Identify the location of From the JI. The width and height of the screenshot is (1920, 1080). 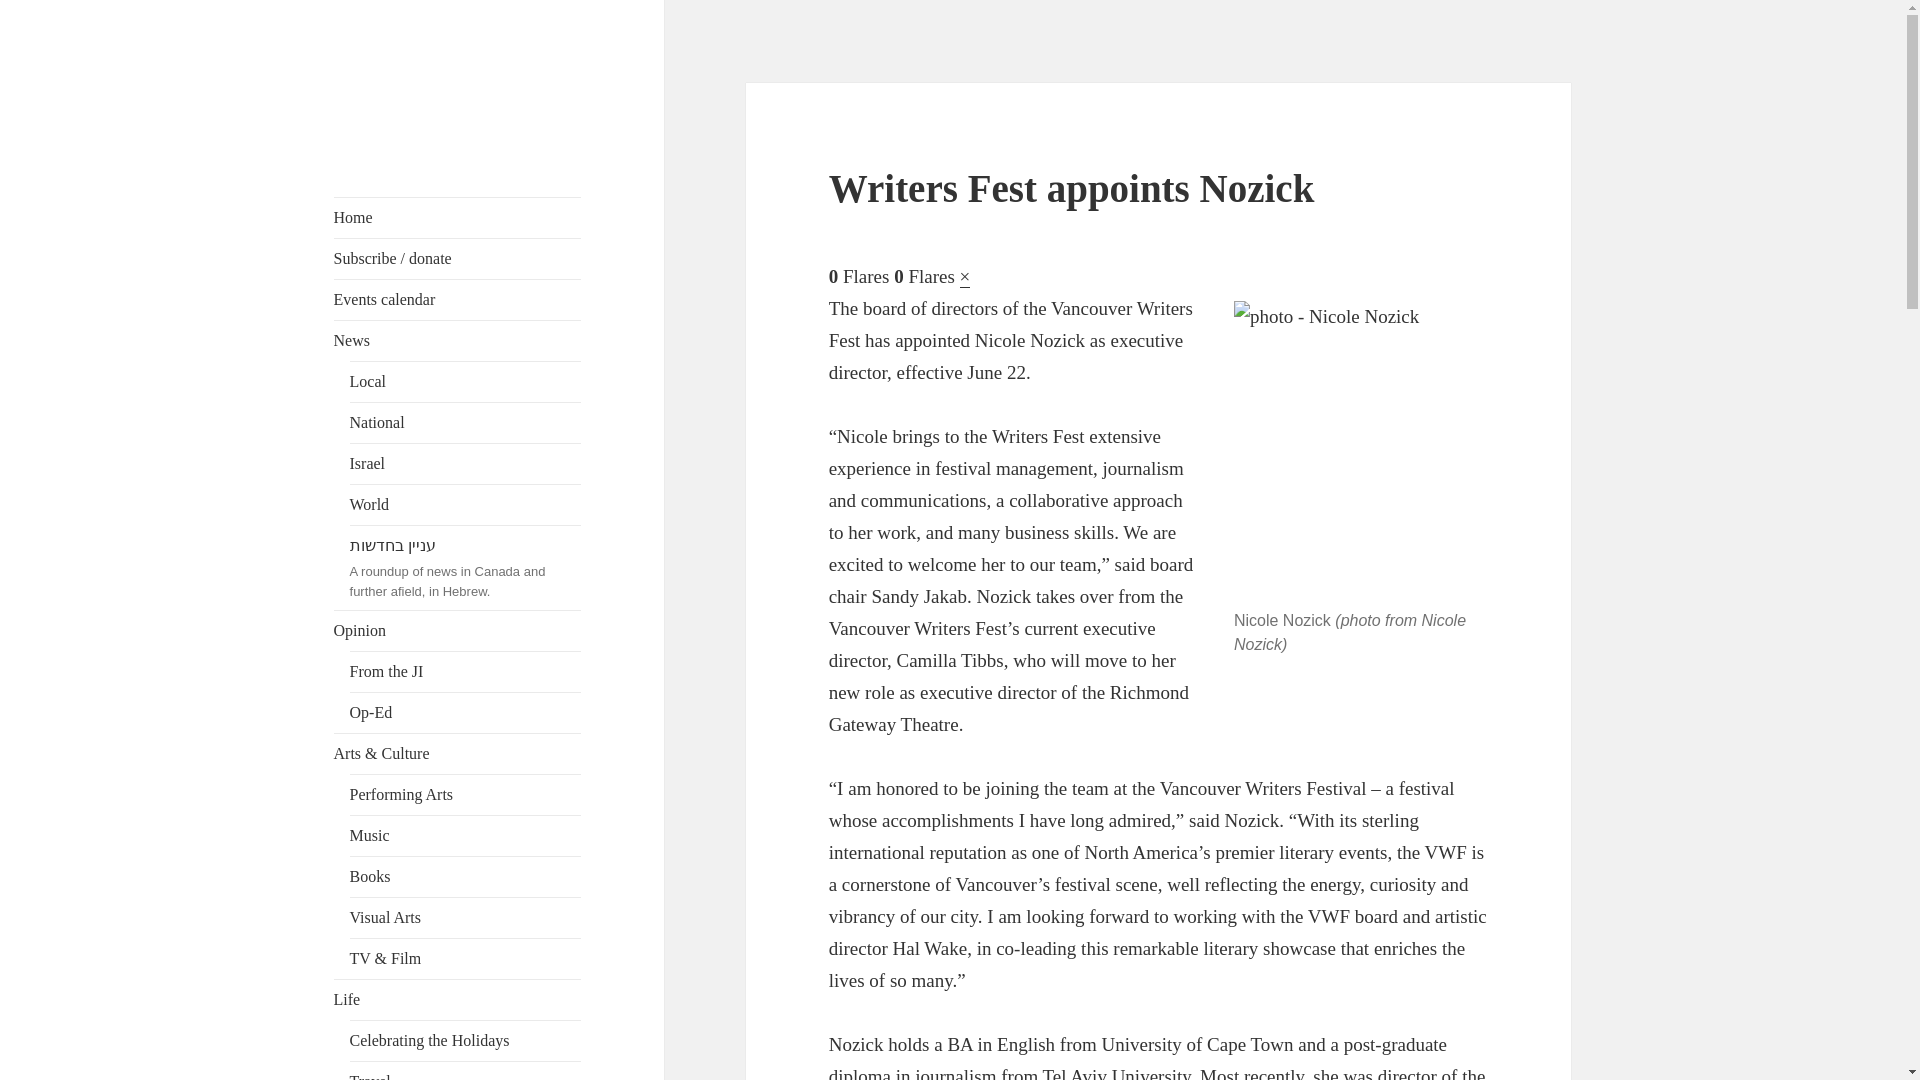
(465, 672).